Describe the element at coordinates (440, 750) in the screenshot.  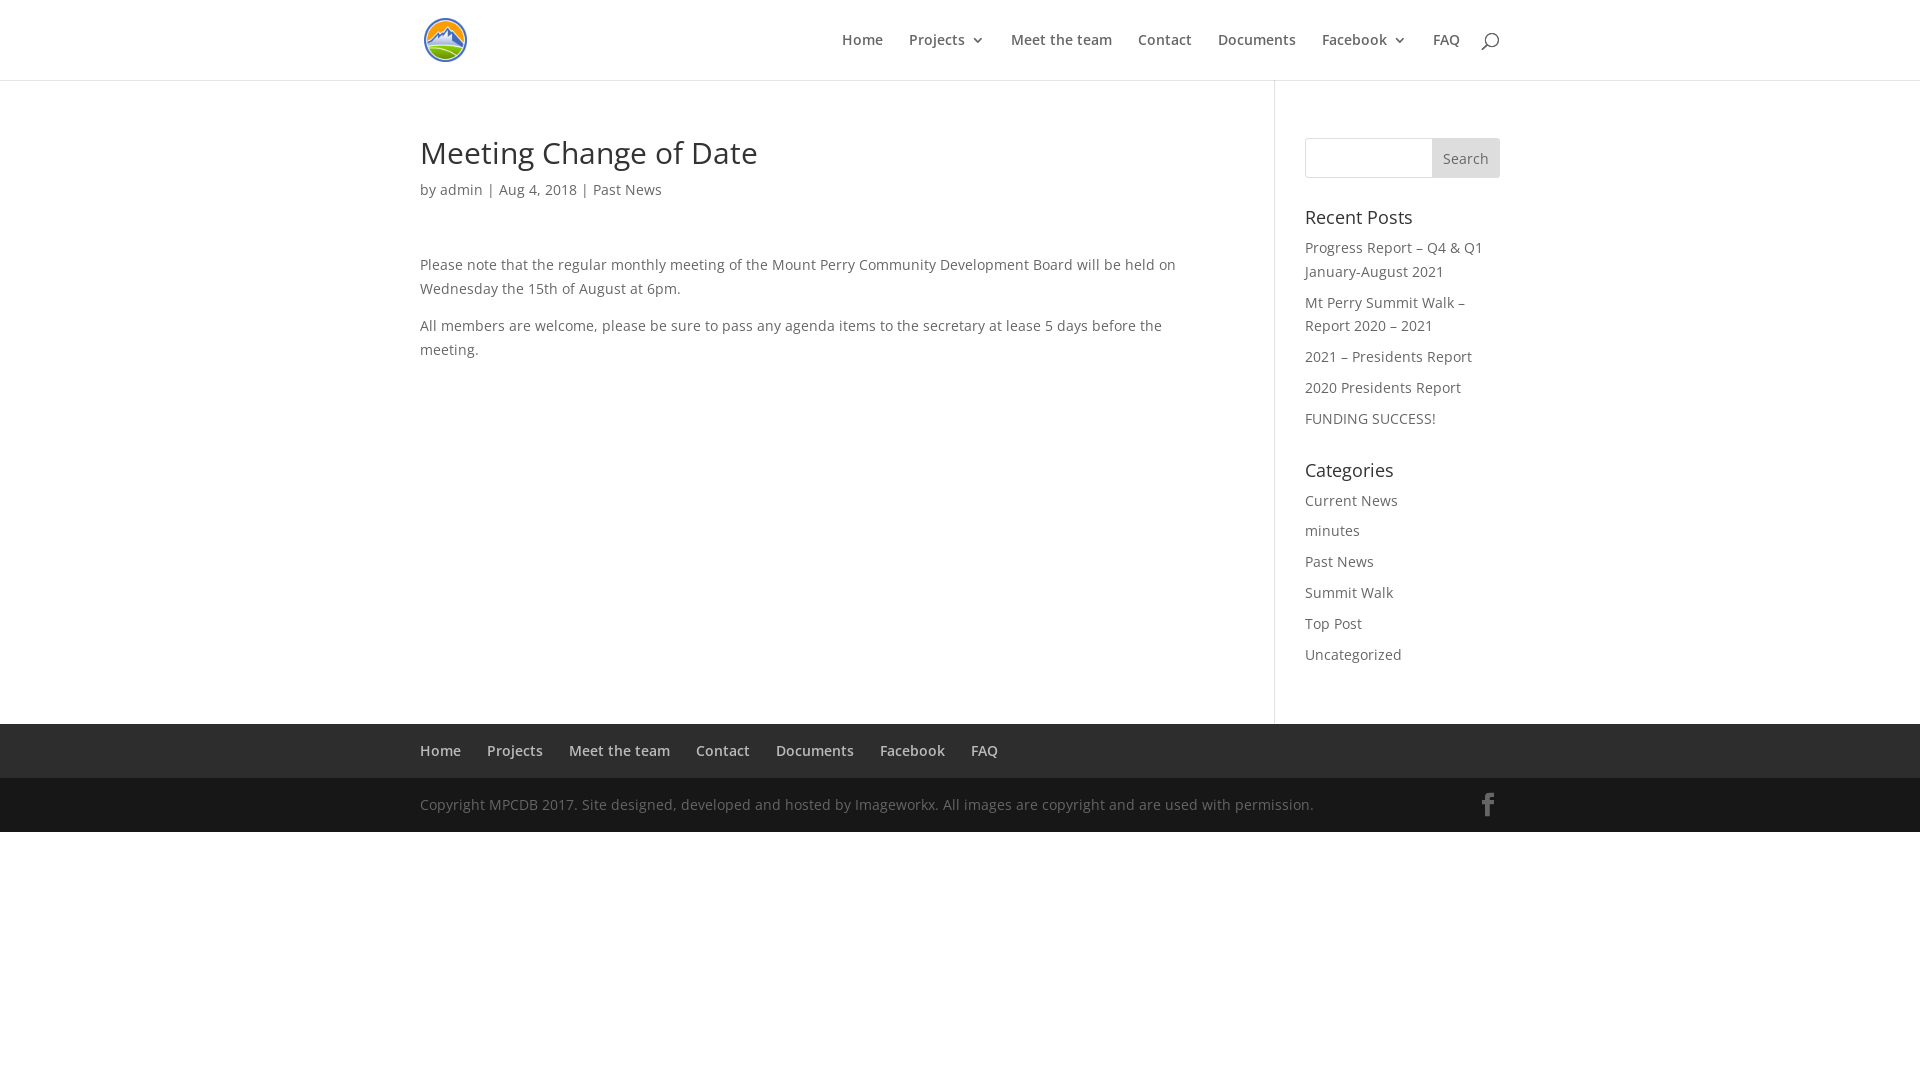
I see `Home` at that location.